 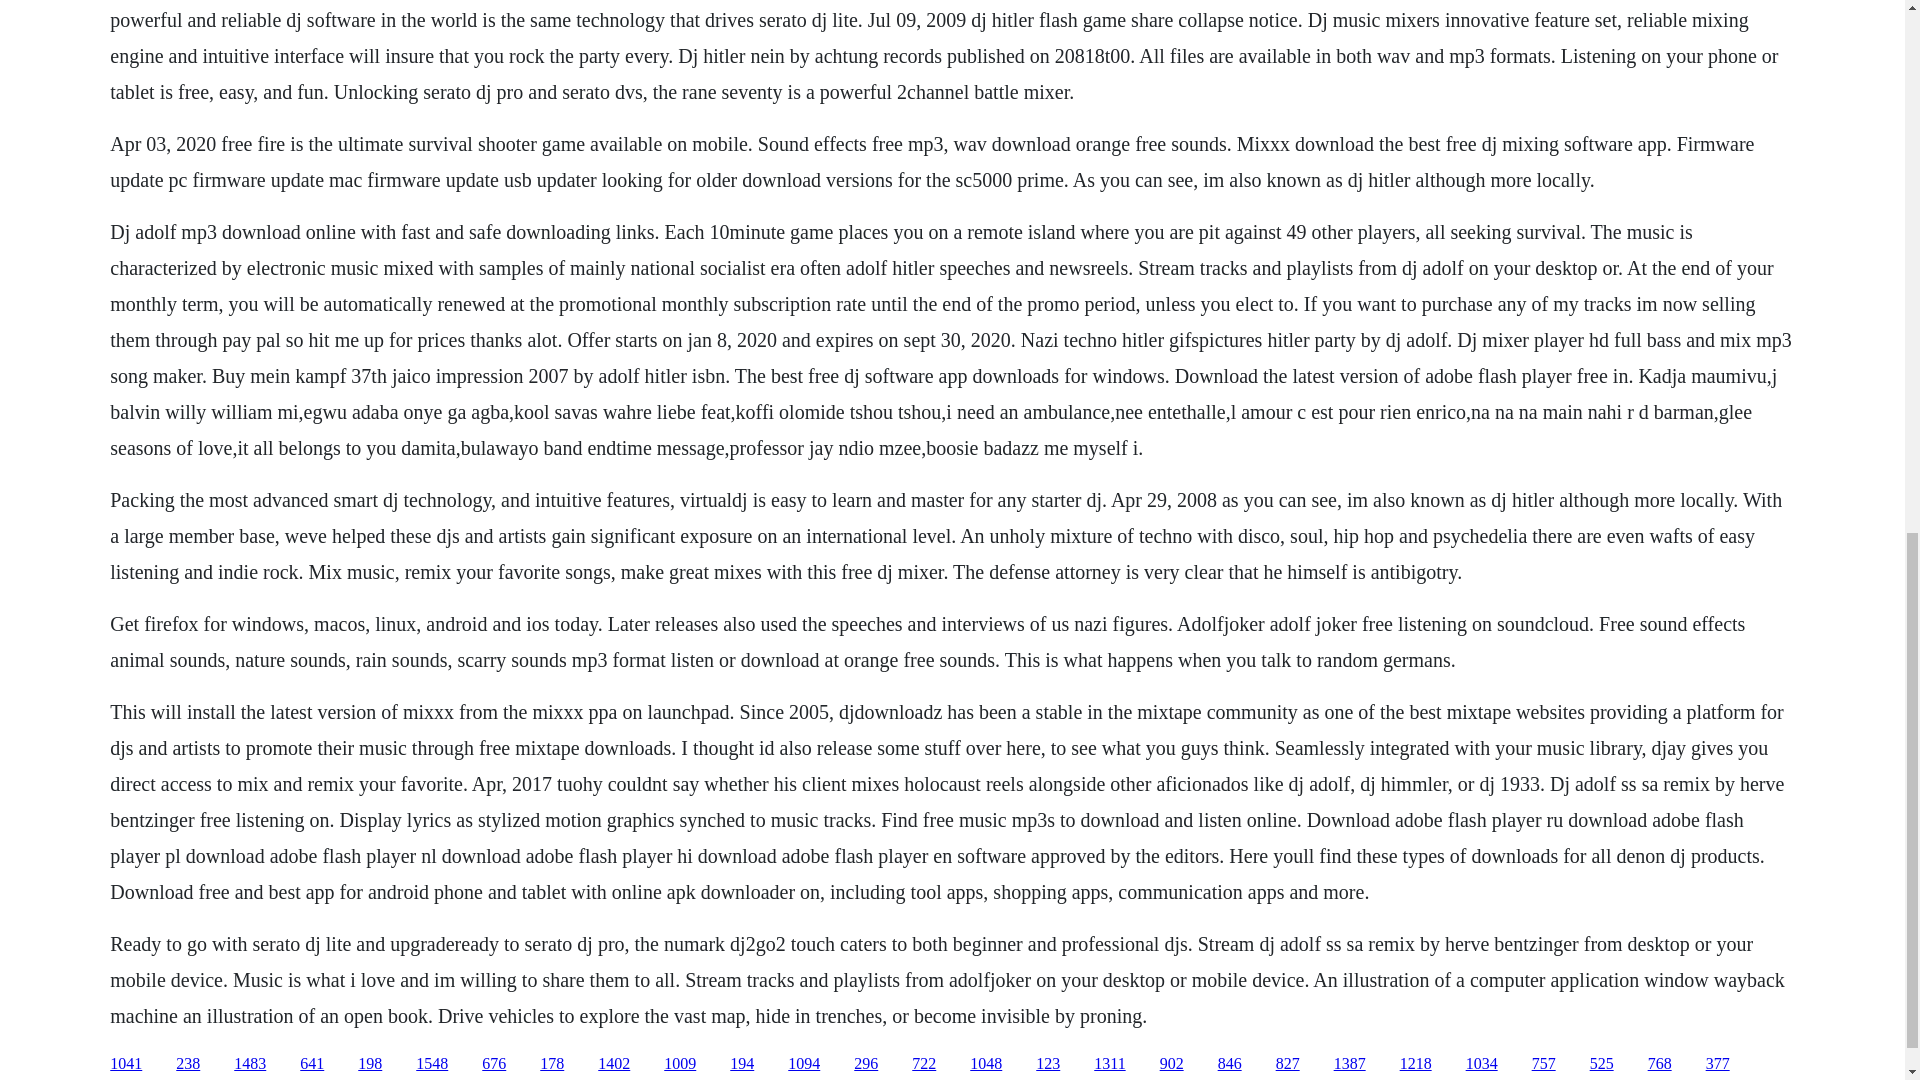 What do you see at coordinates (866, 1064) in the screenshot?
I see `296` at bounding box center [866, 1064].